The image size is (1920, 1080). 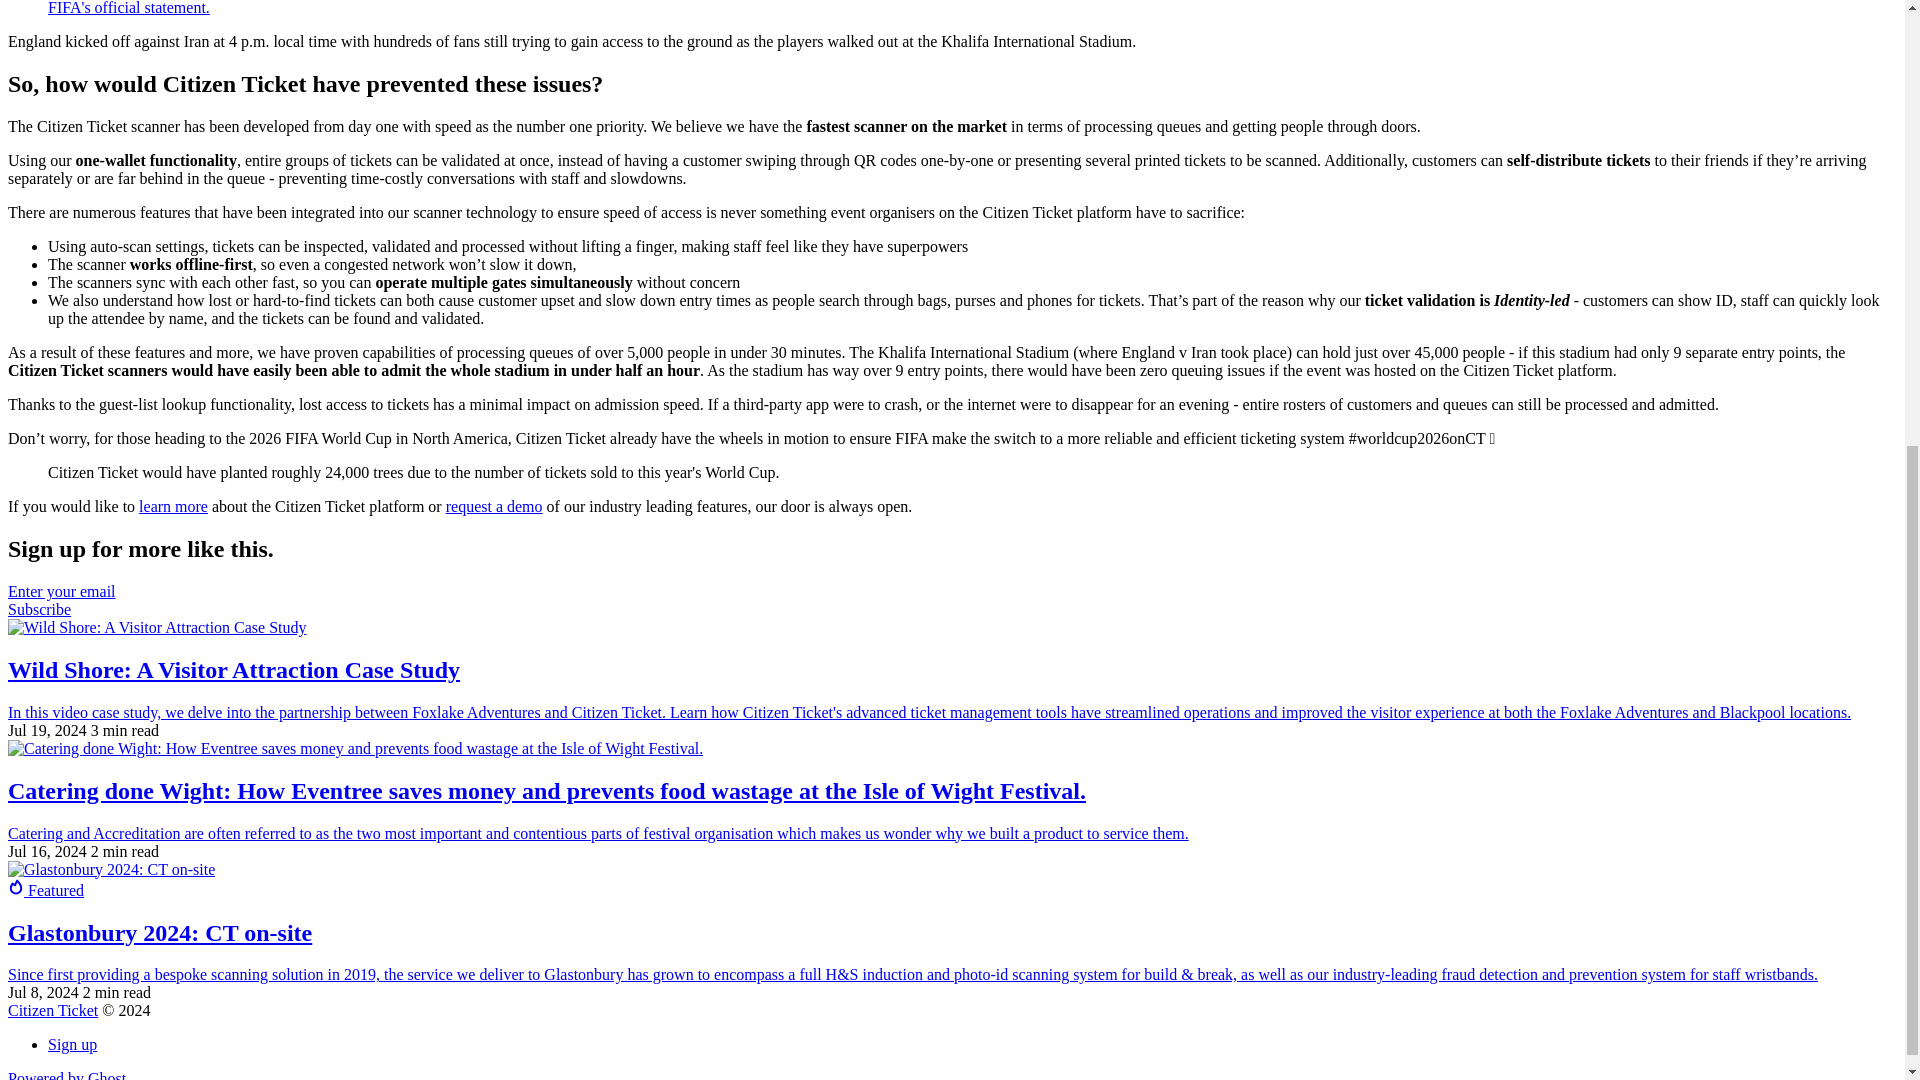 I want to click on learn more, so click(x=172, y=506).